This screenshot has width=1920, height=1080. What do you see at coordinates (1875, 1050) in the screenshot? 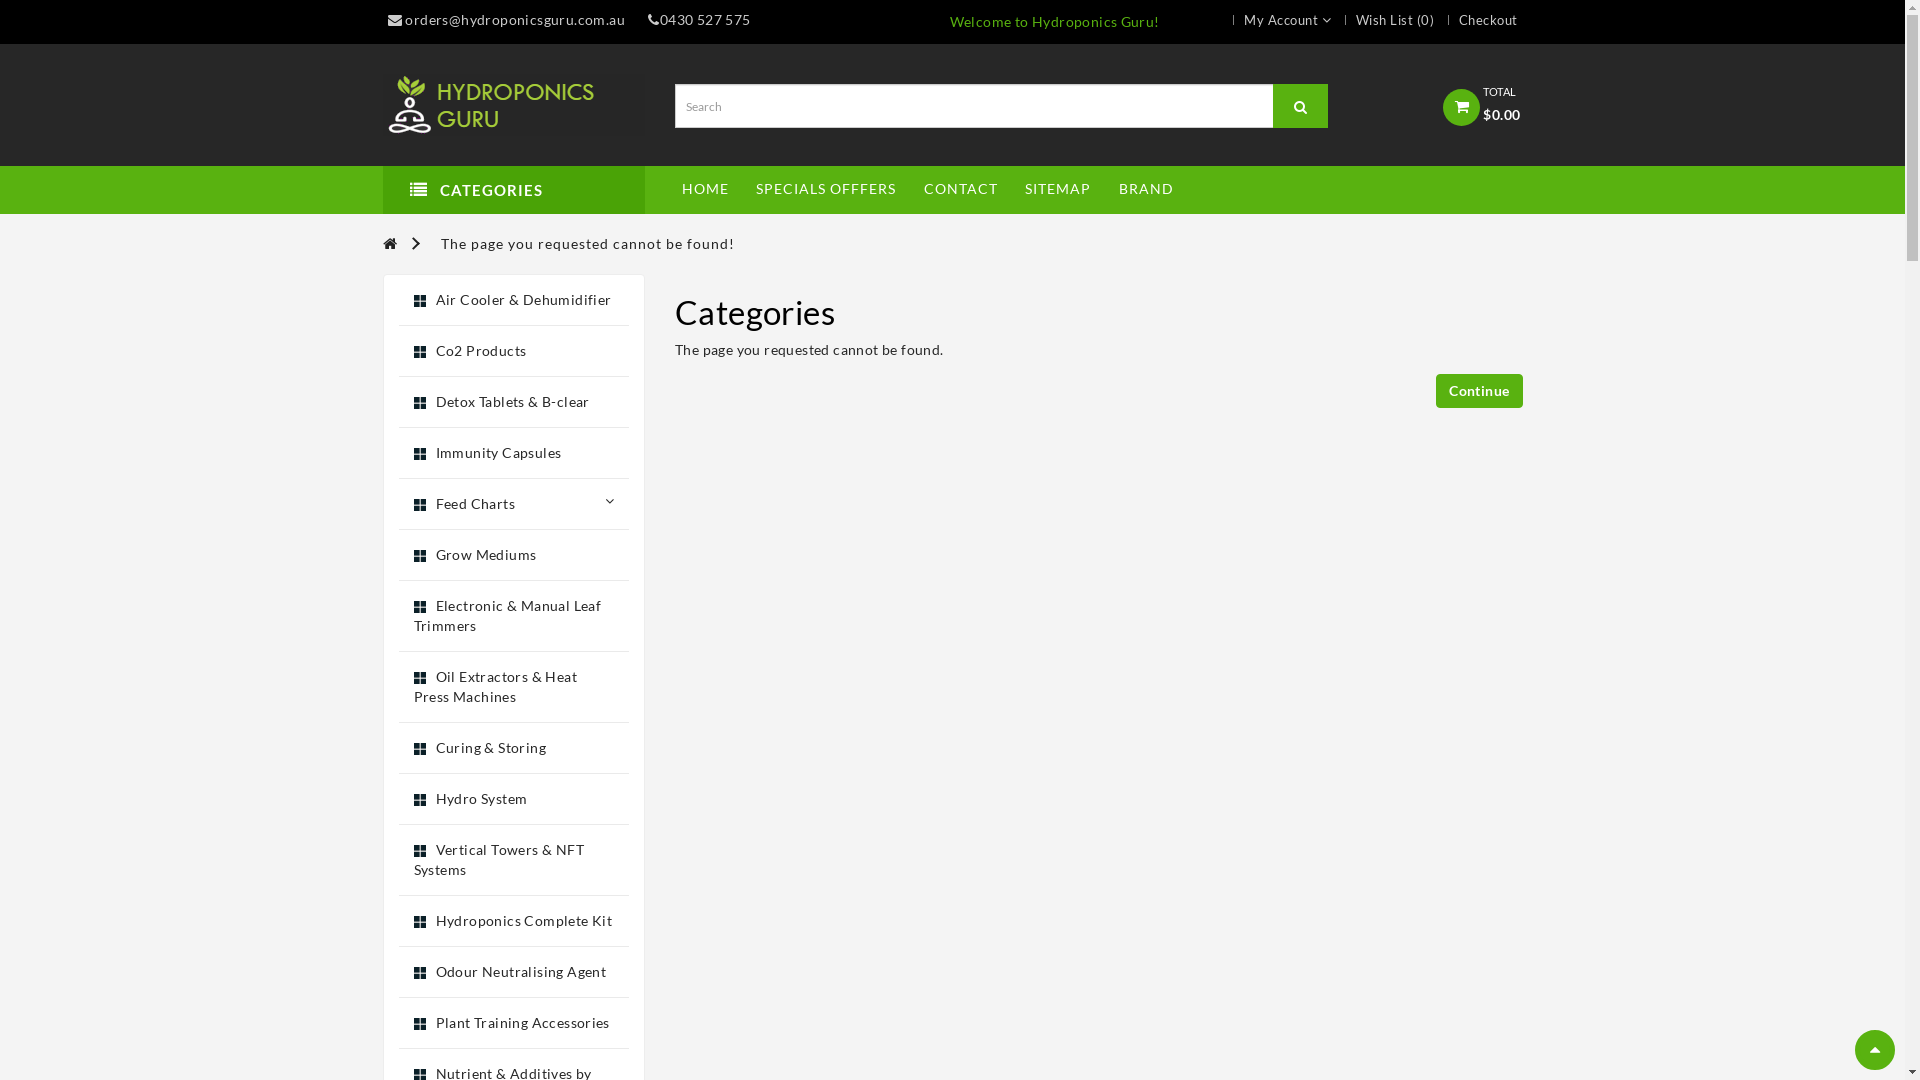
I see `Scroll to Top` at bounding box center [1875, 1050].